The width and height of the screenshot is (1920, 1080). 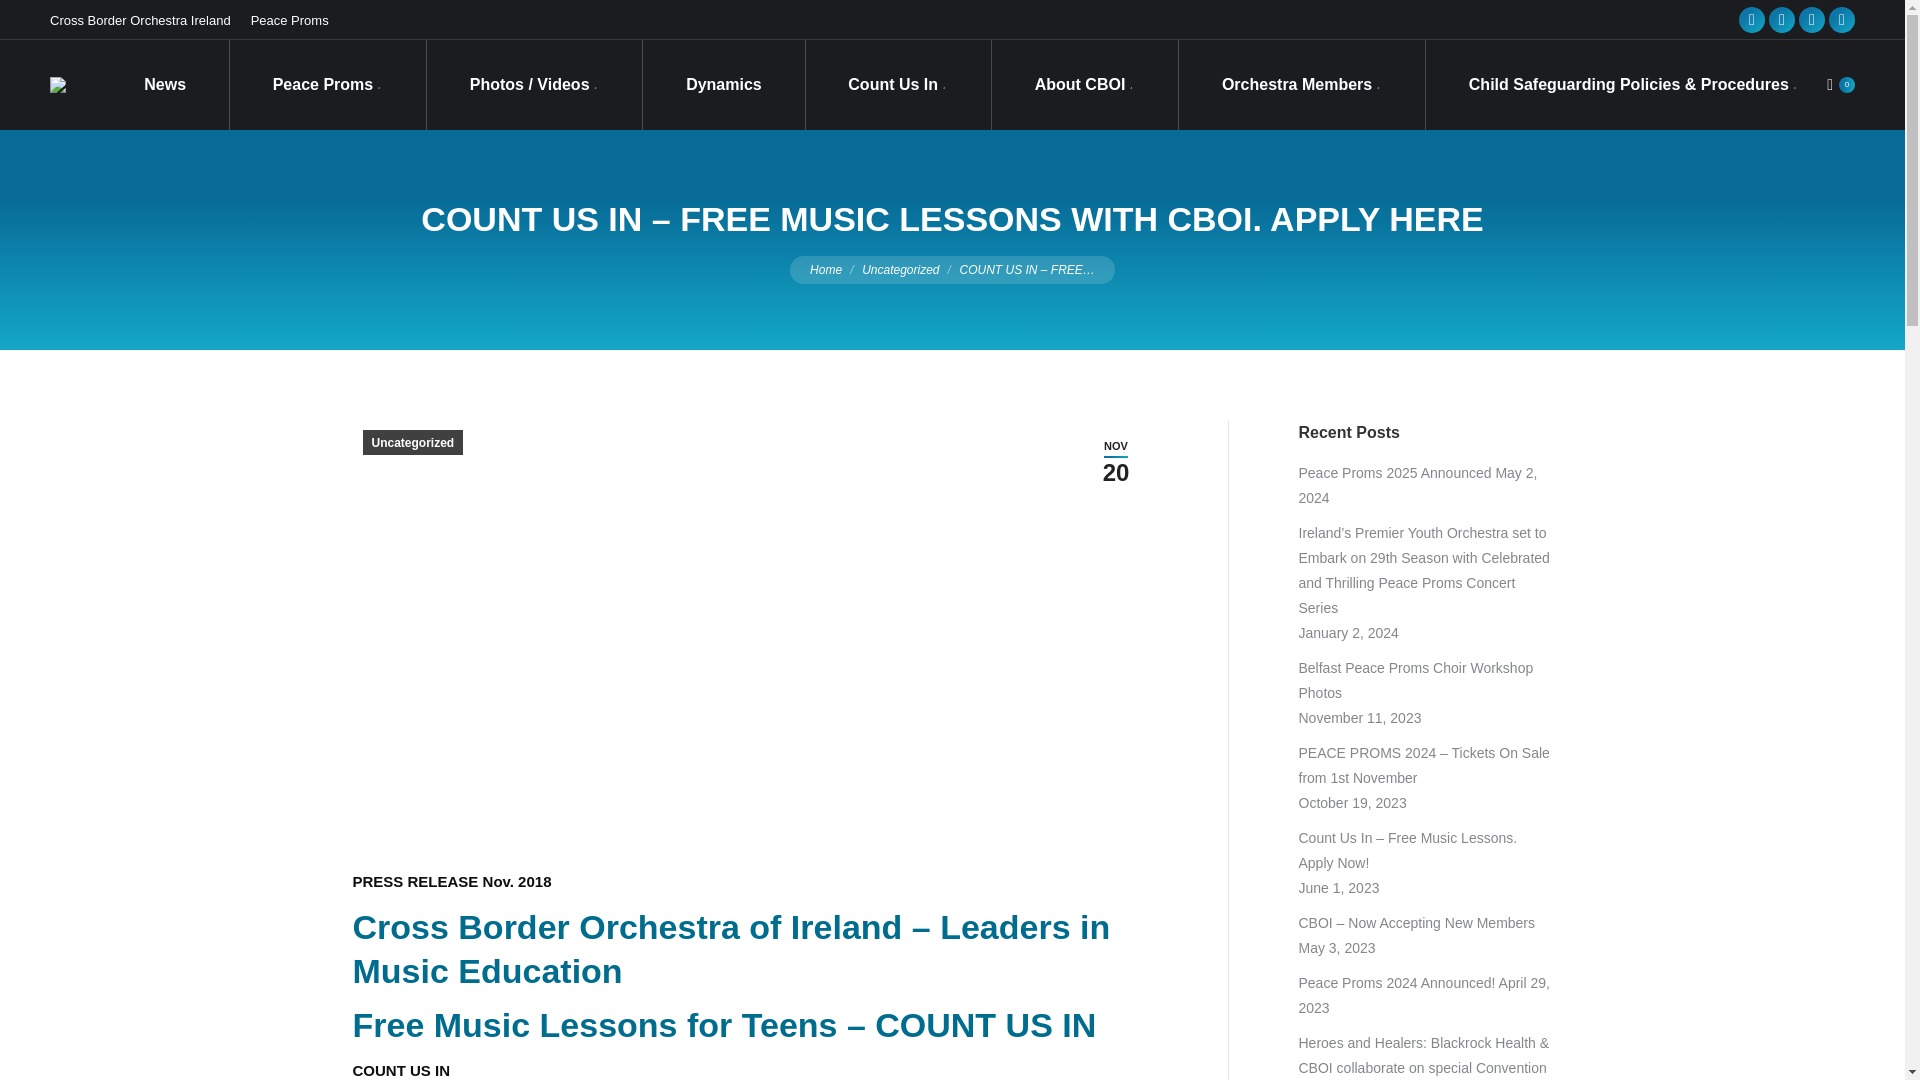 What do you see at coordinates (1084, 85) in the screenshot?
I see `About CBOI` at bounding box center [1084, 85].